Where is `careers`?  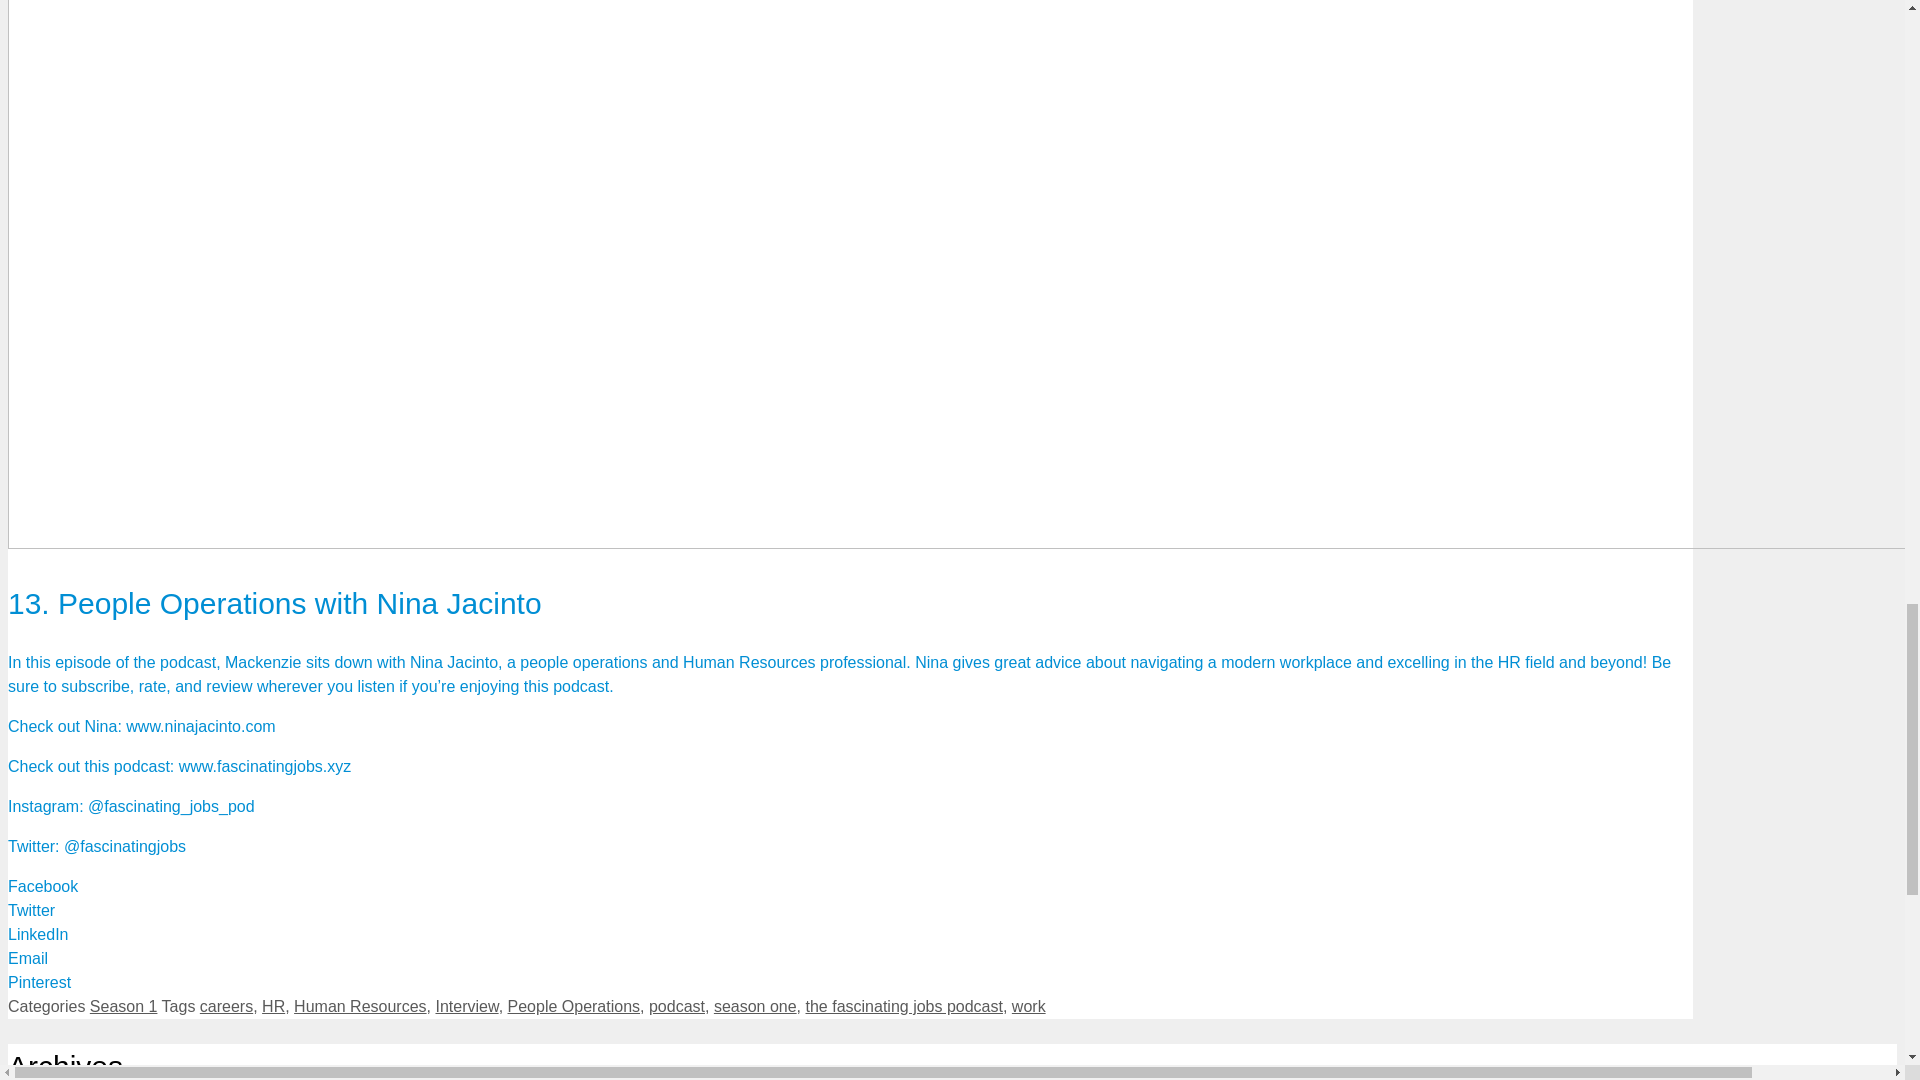
careers is located at coordinates (226, 1006).